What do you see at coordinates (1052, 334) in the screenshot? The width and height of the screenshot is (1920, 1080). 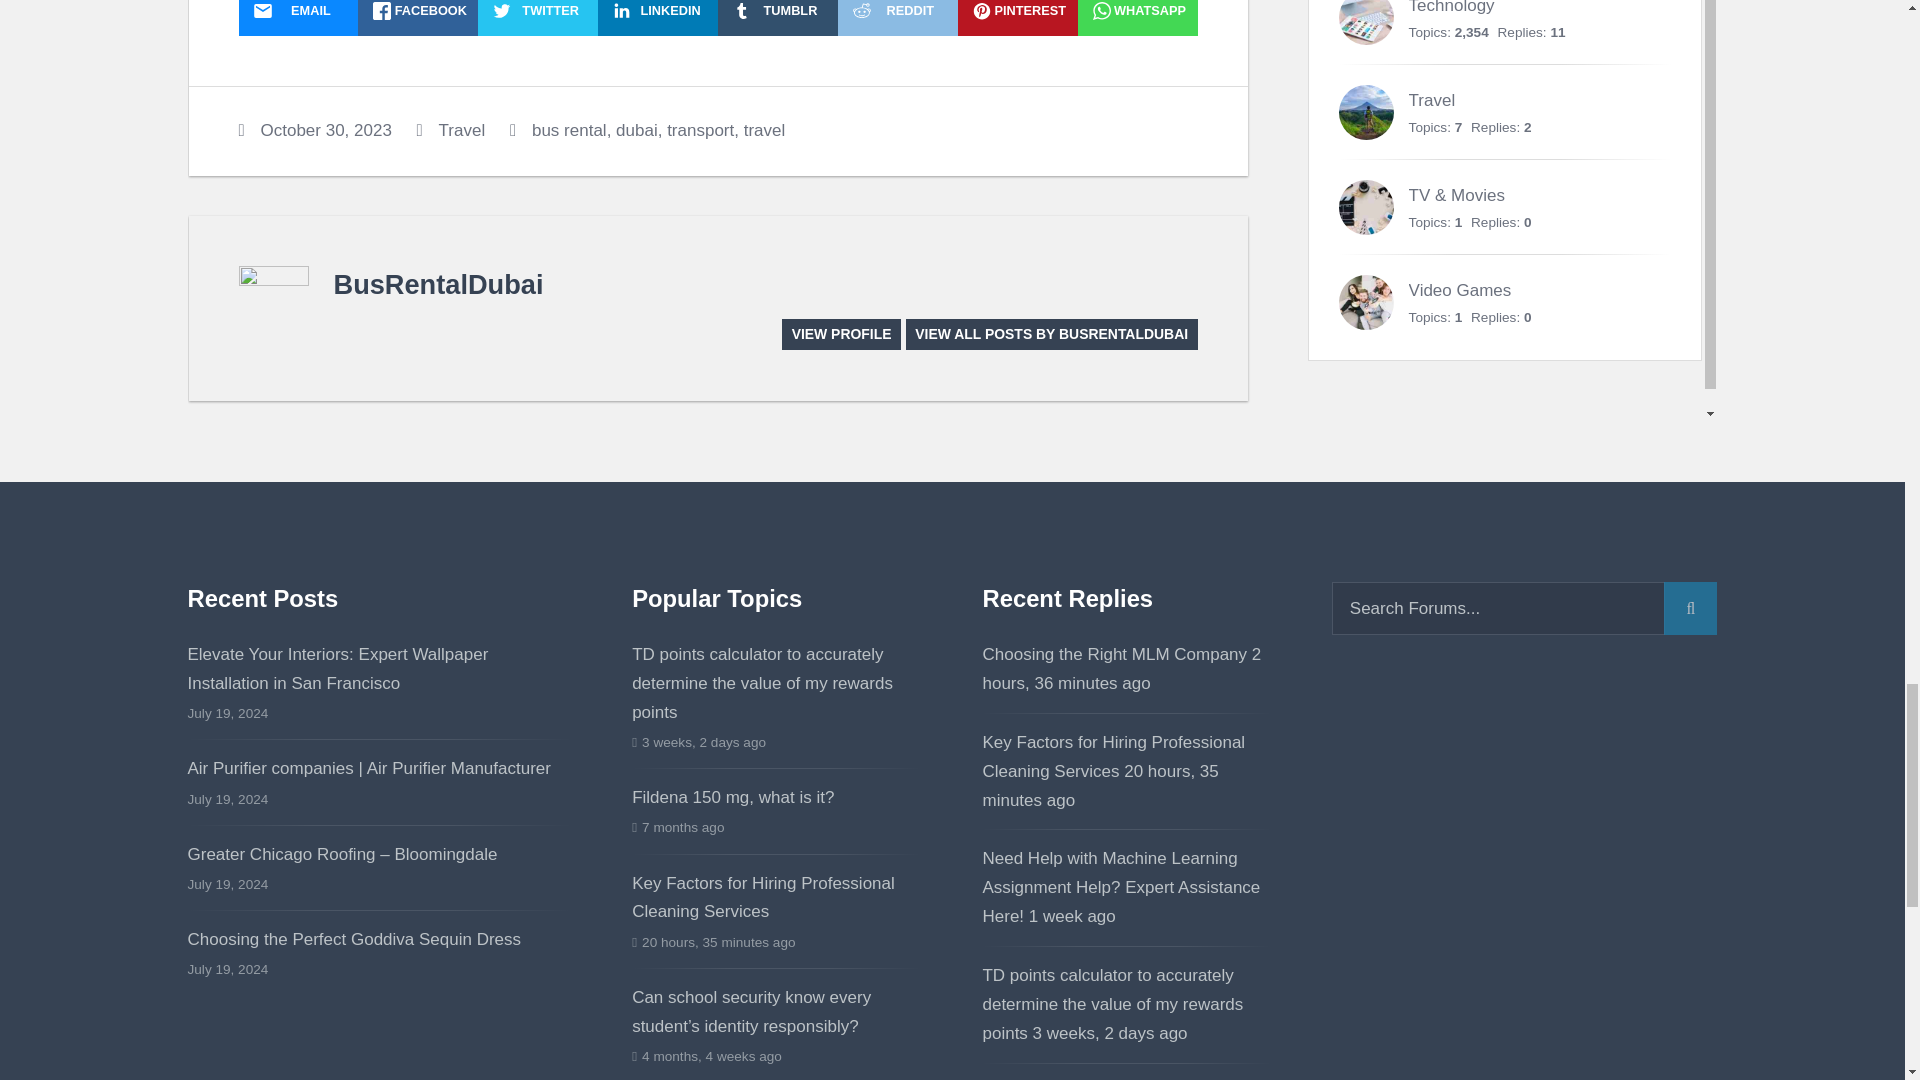 I see `VIEW ALL POSTS BY BUSRENTALDUBAI` at bounding box center [1052, 334].